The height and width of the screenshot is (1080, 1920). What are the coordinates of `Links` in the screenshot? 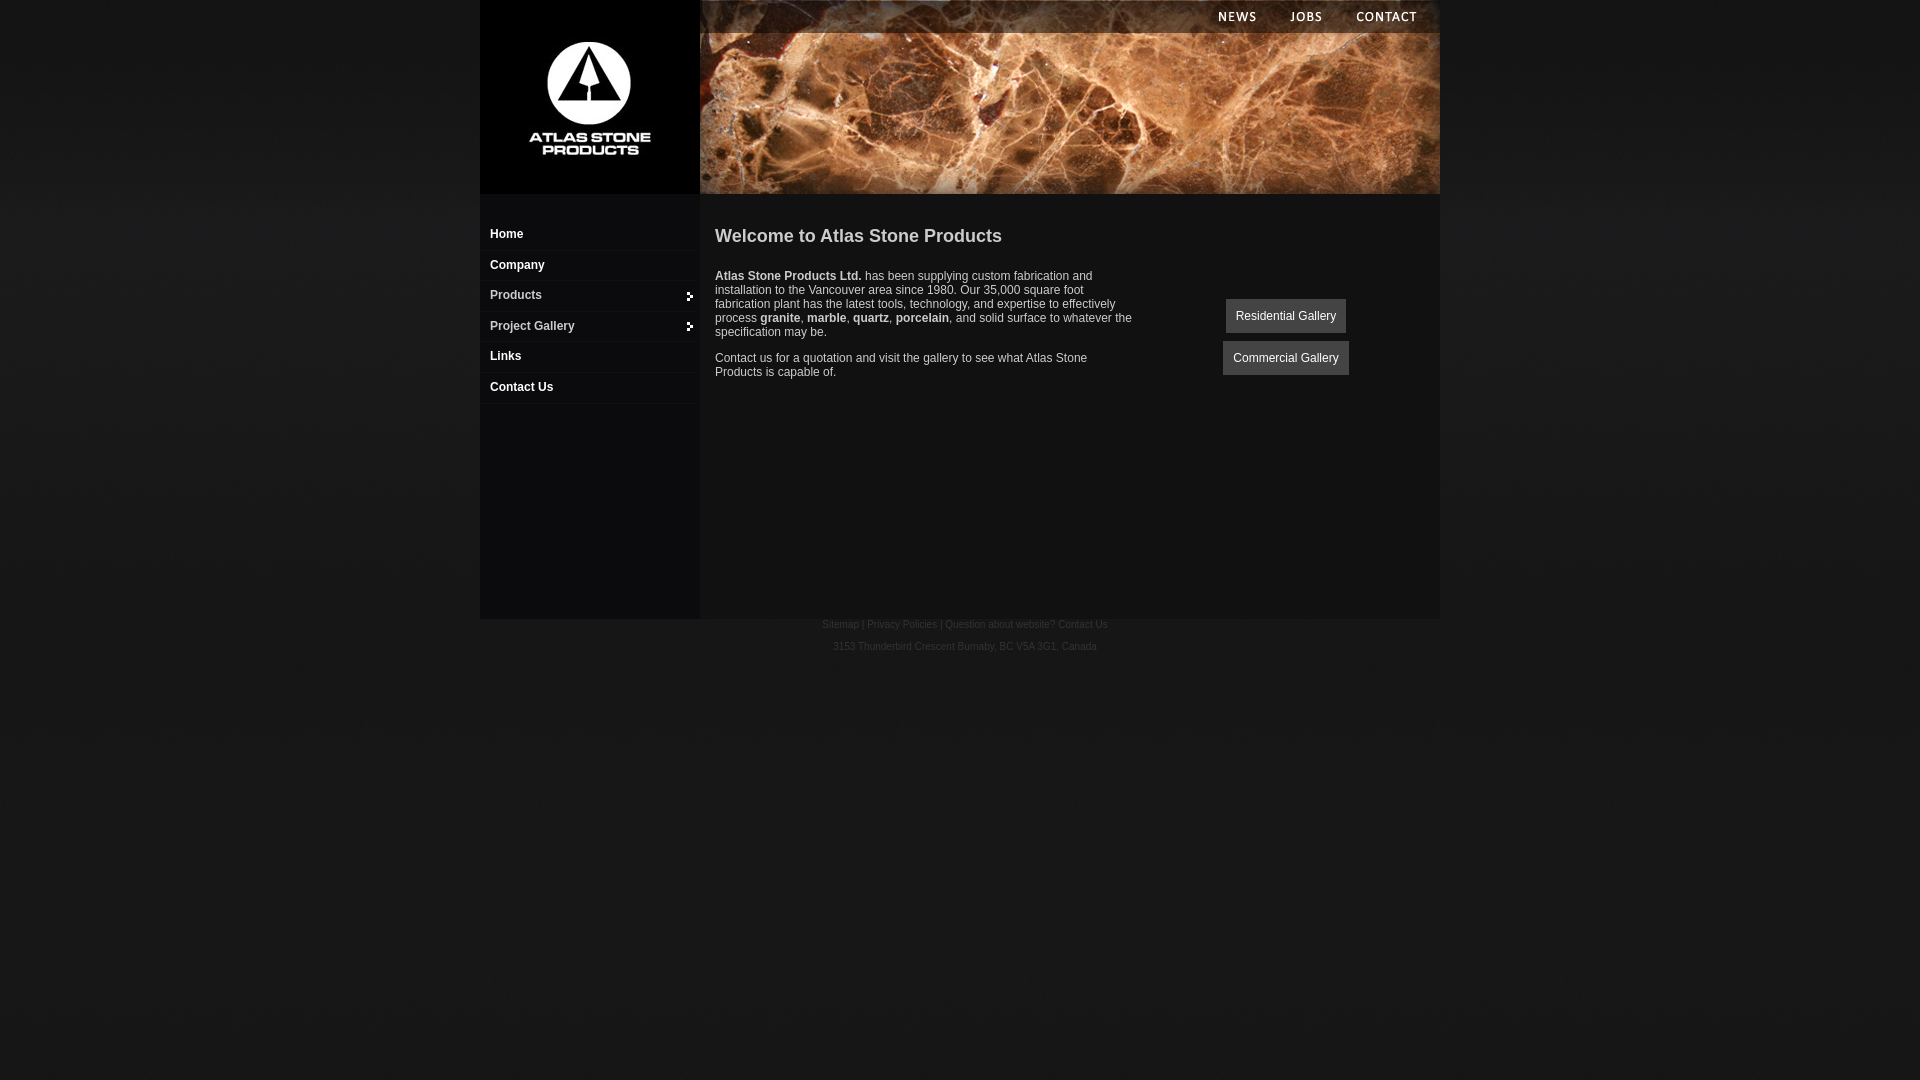 It's located at (505, 356).